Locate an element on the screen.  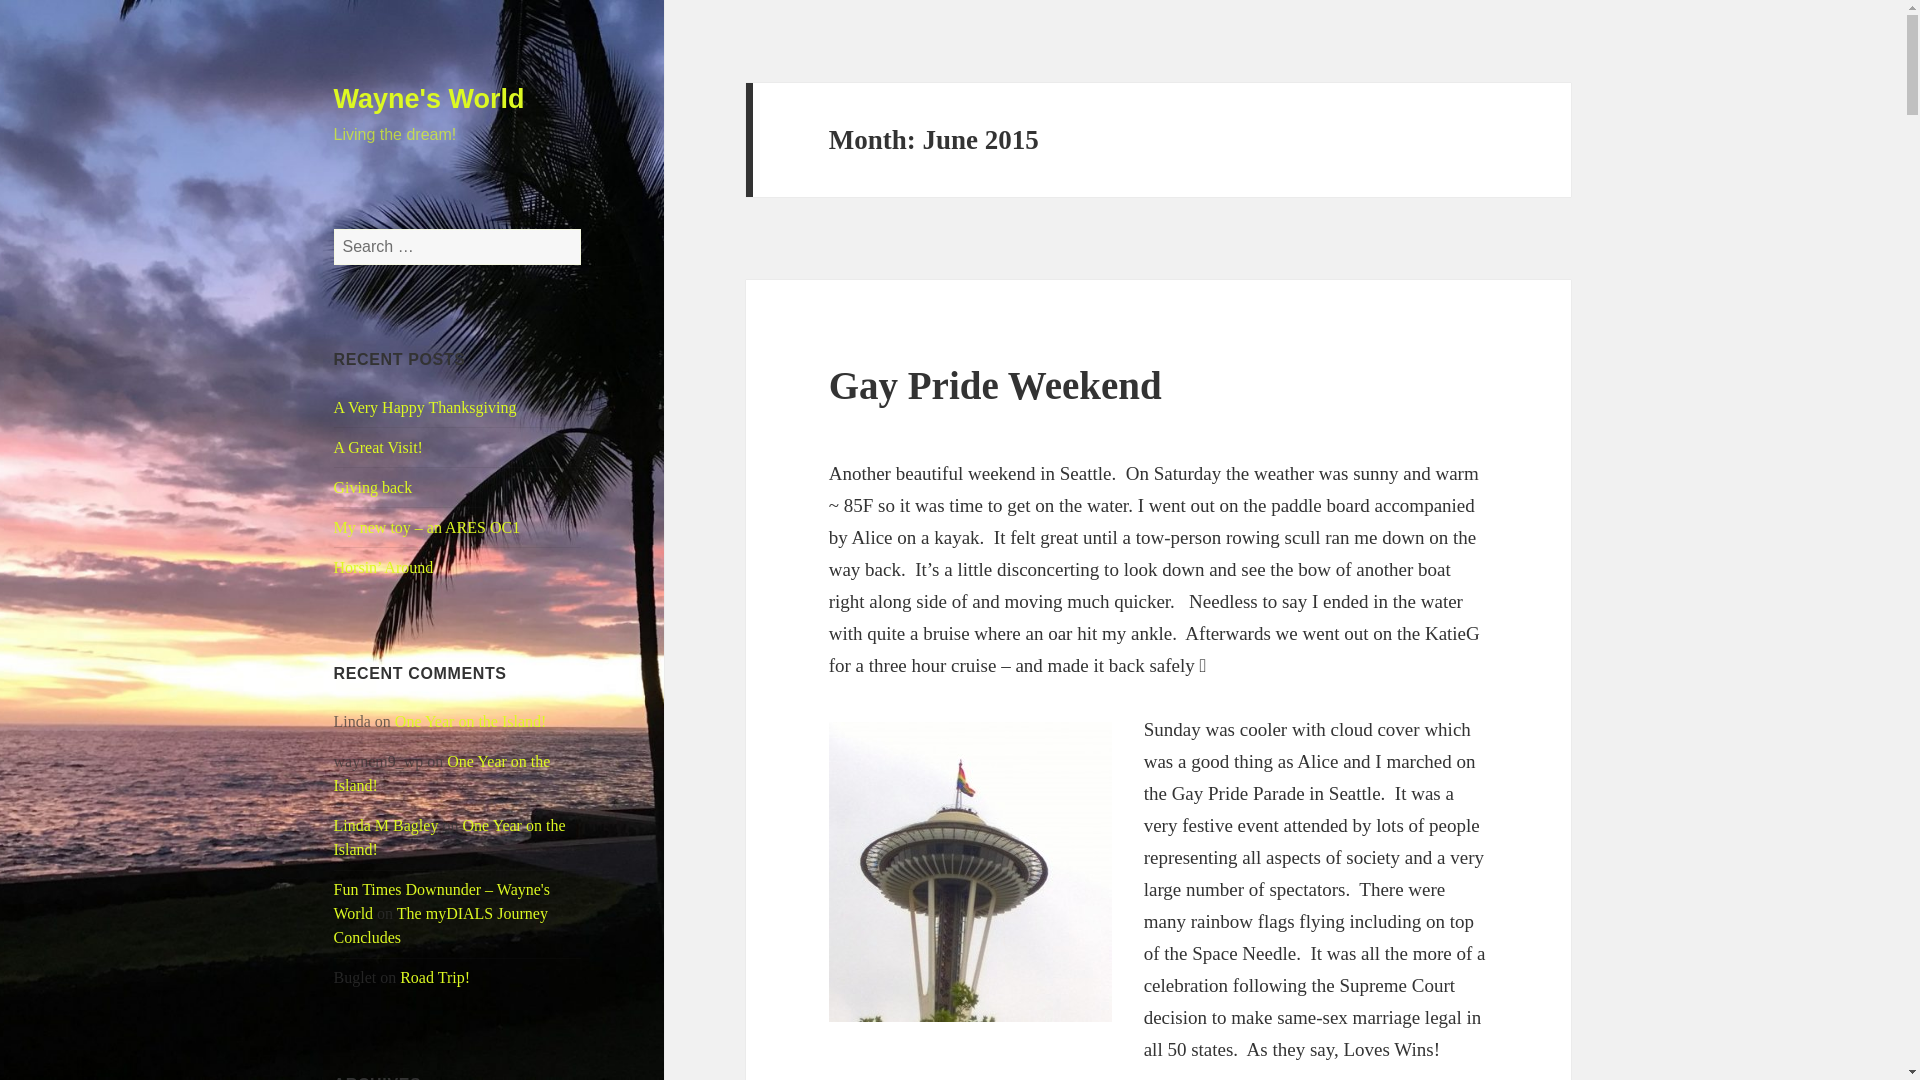
Linda M Bagley is located at coordinates (386, 824).